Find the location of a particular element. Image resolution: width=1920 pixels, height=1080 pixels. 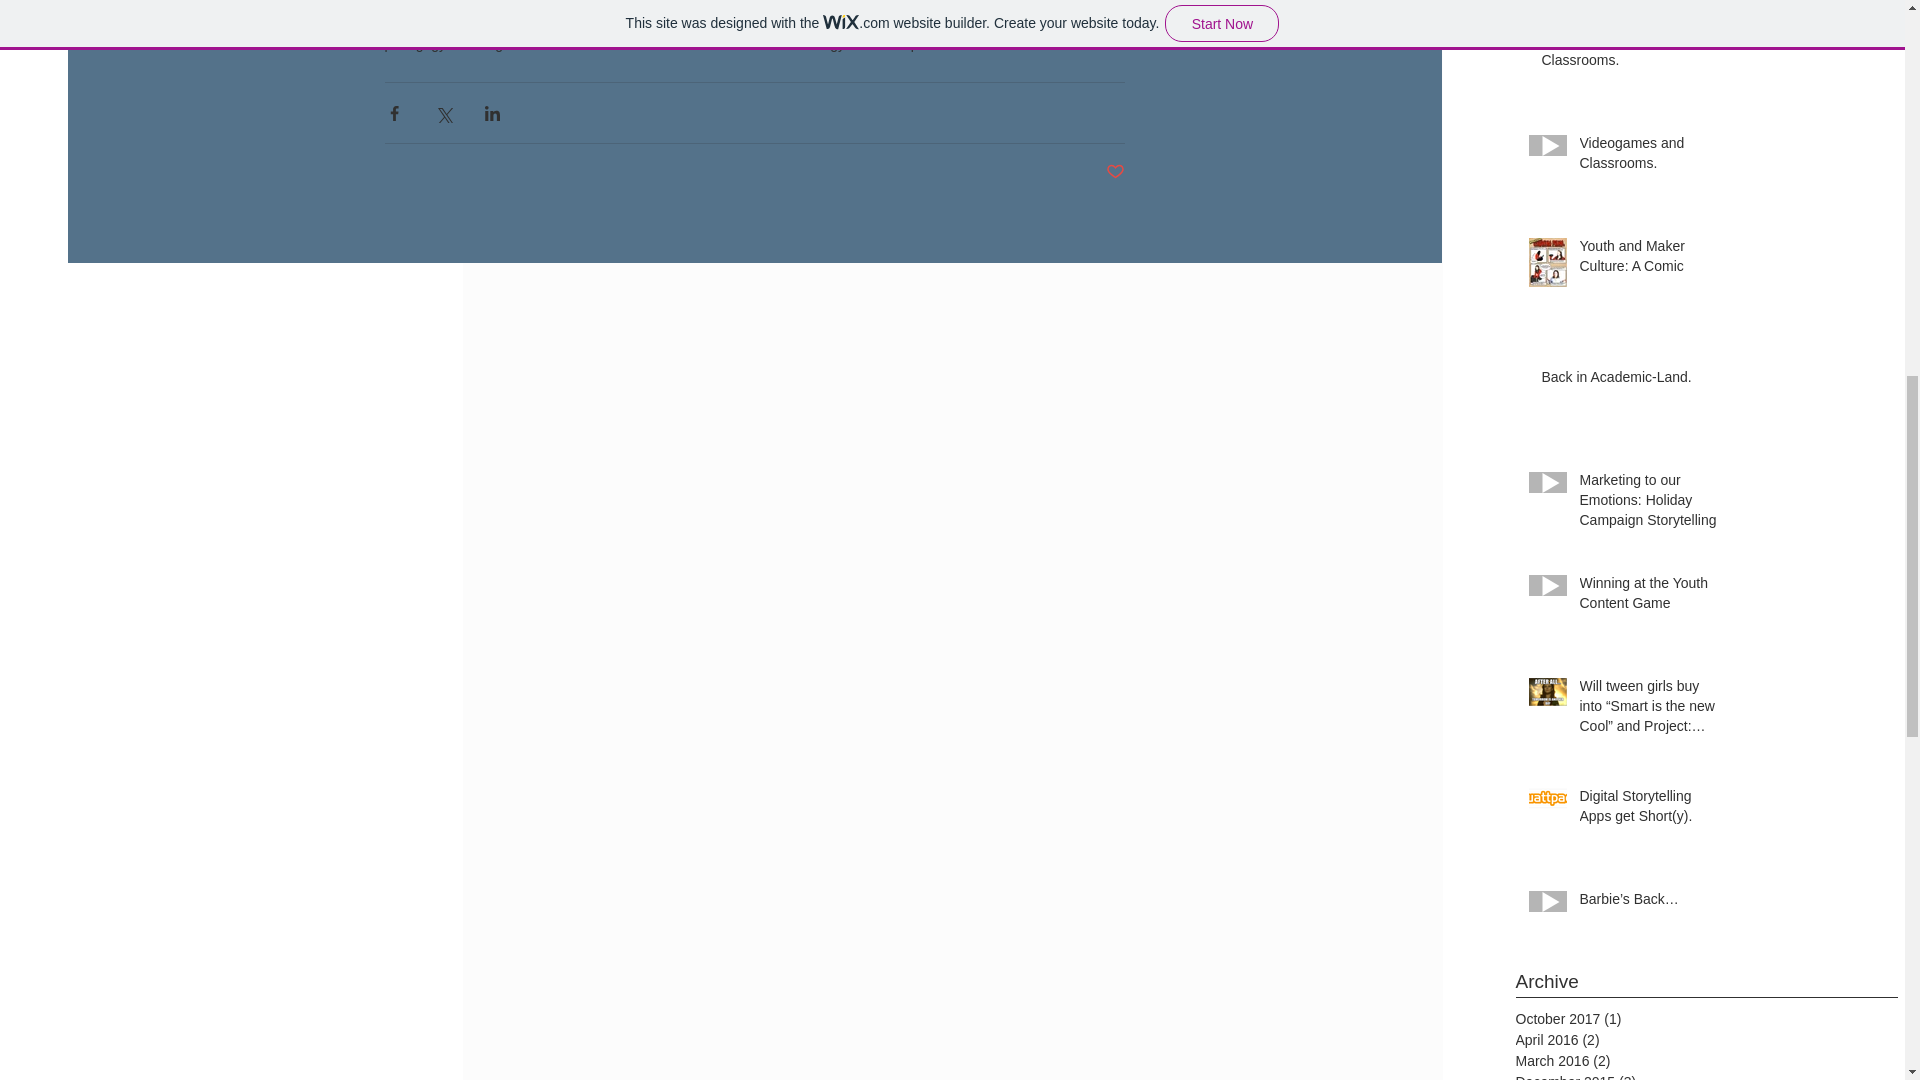

Post not marked as liked is located at coordinates (1115, 172).